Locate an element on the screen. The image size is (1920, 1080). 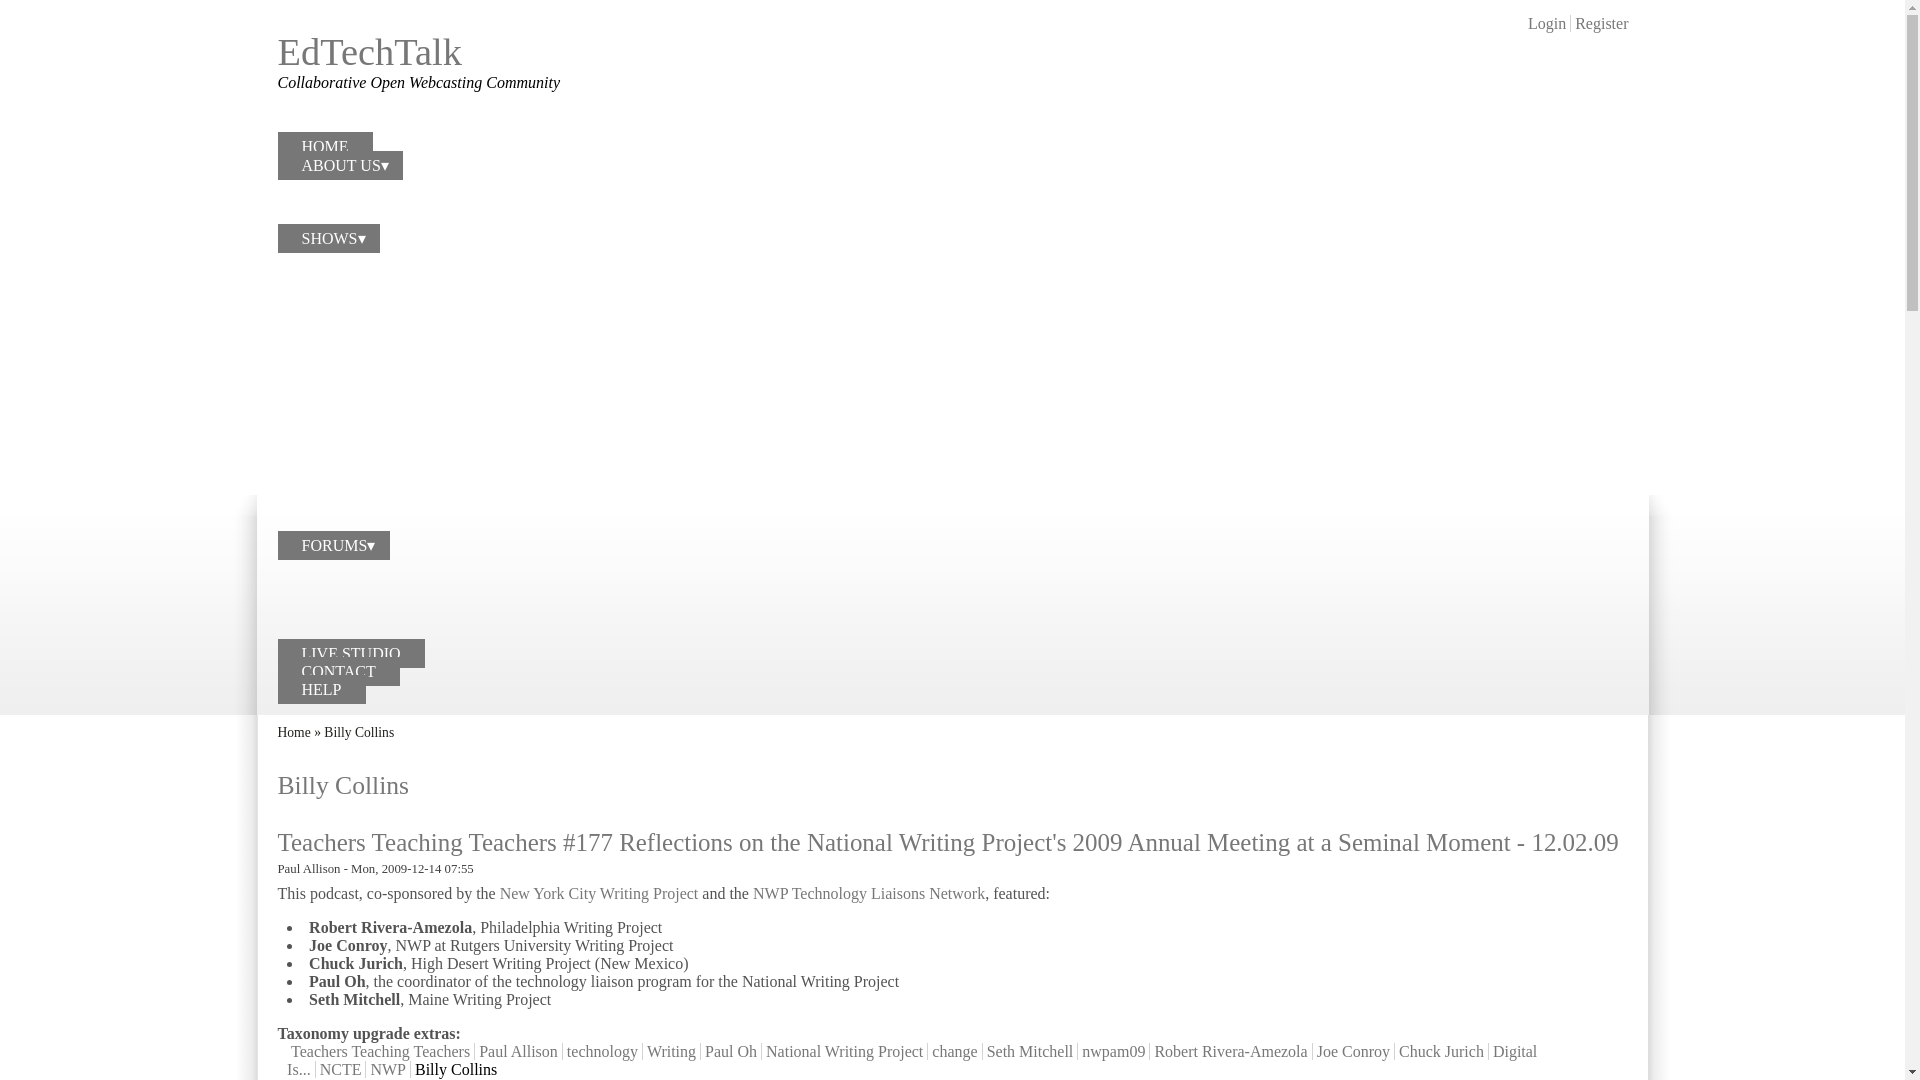
EdTechTalk is located at coordinates (370, 52).